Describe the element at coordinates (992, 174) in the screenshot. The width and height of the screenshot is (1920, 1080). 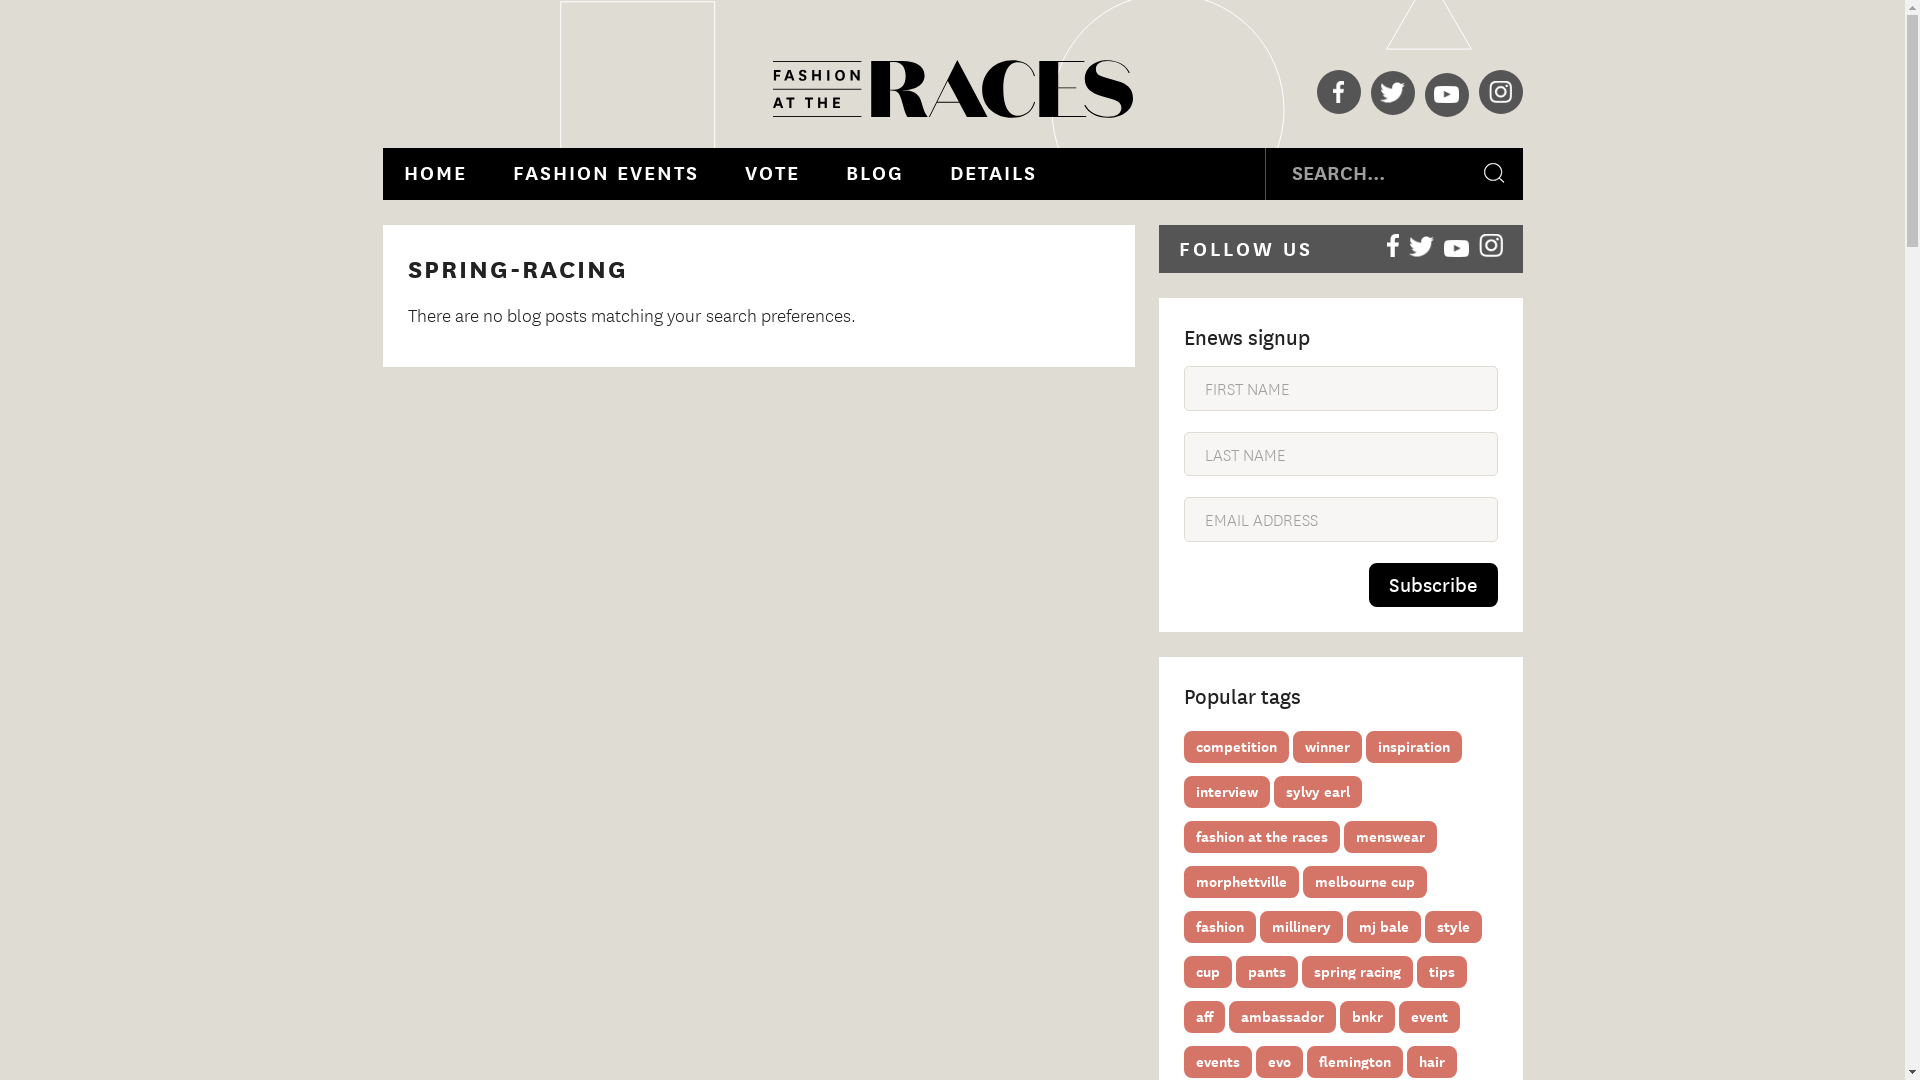
I see `DETAILS` at that location.